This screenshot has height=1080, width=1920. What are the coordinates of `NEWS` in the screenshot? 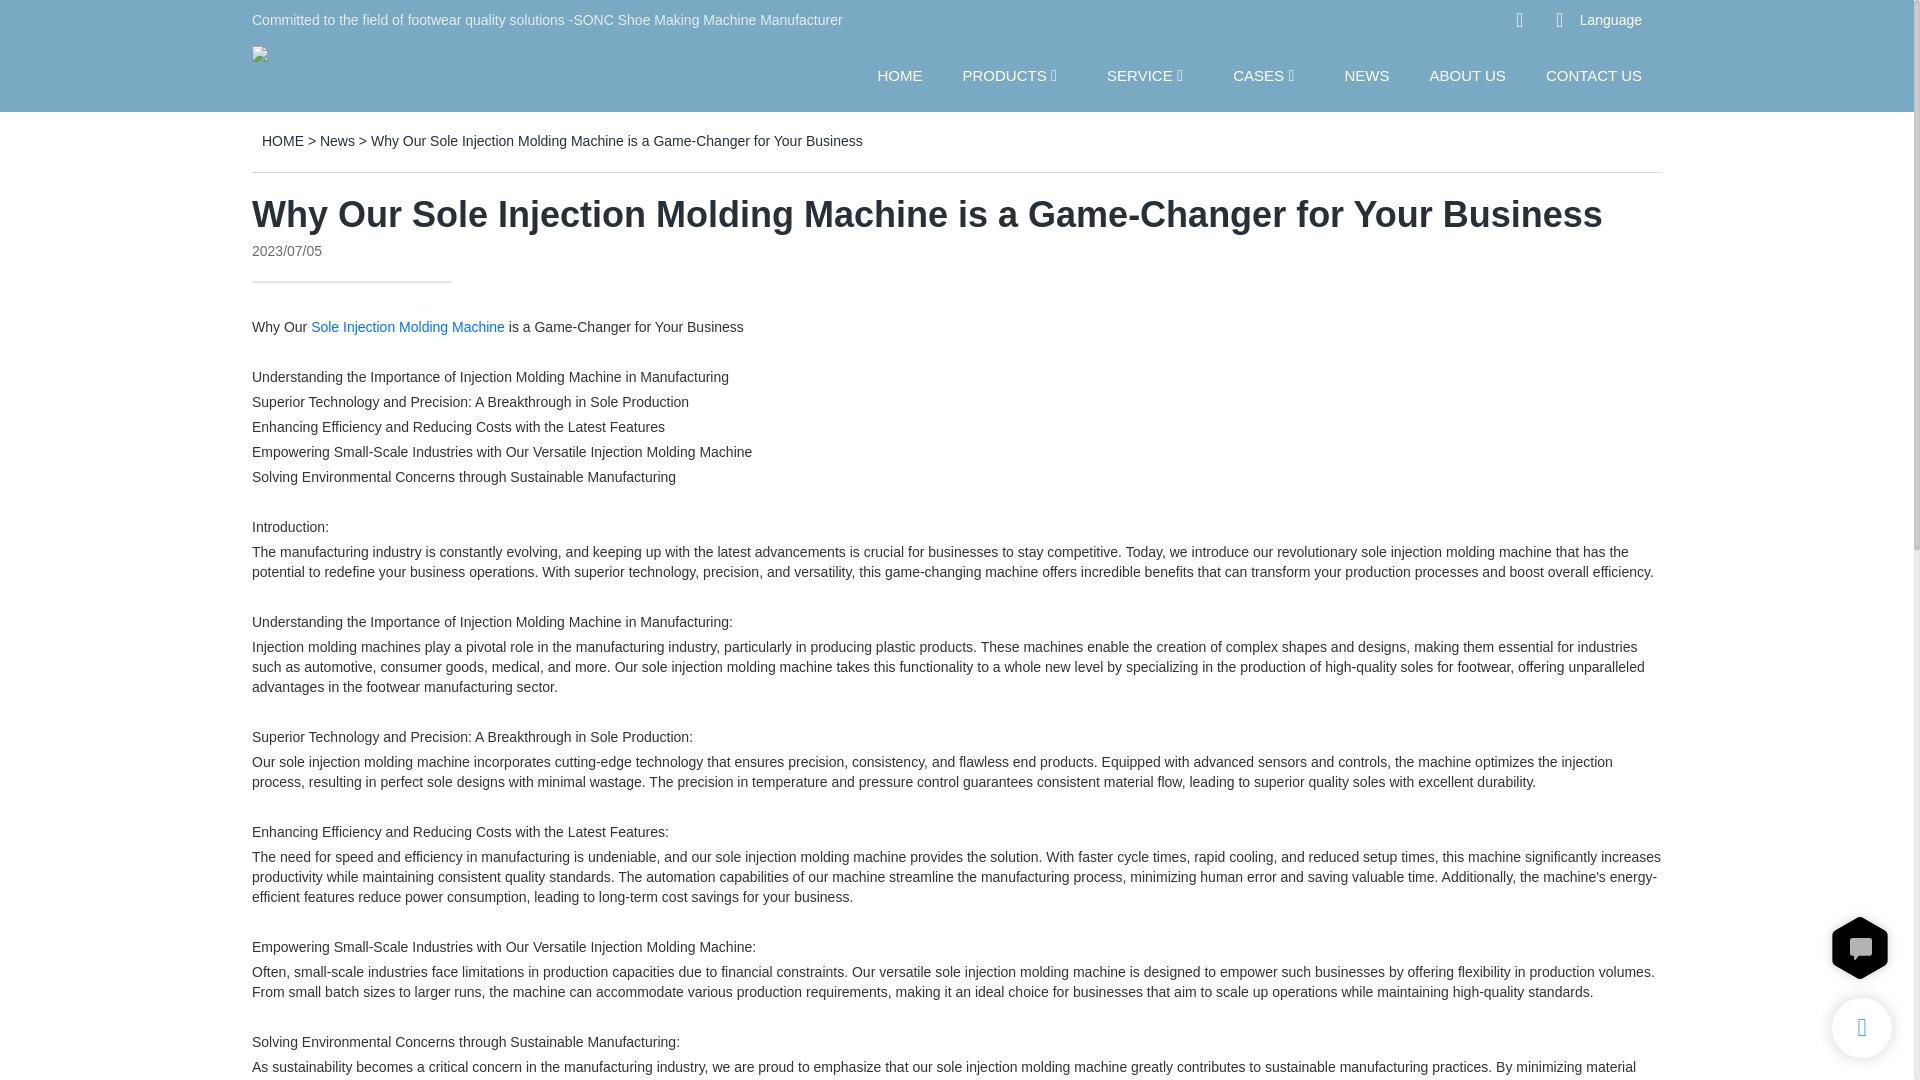 It's located at (1366, 74).